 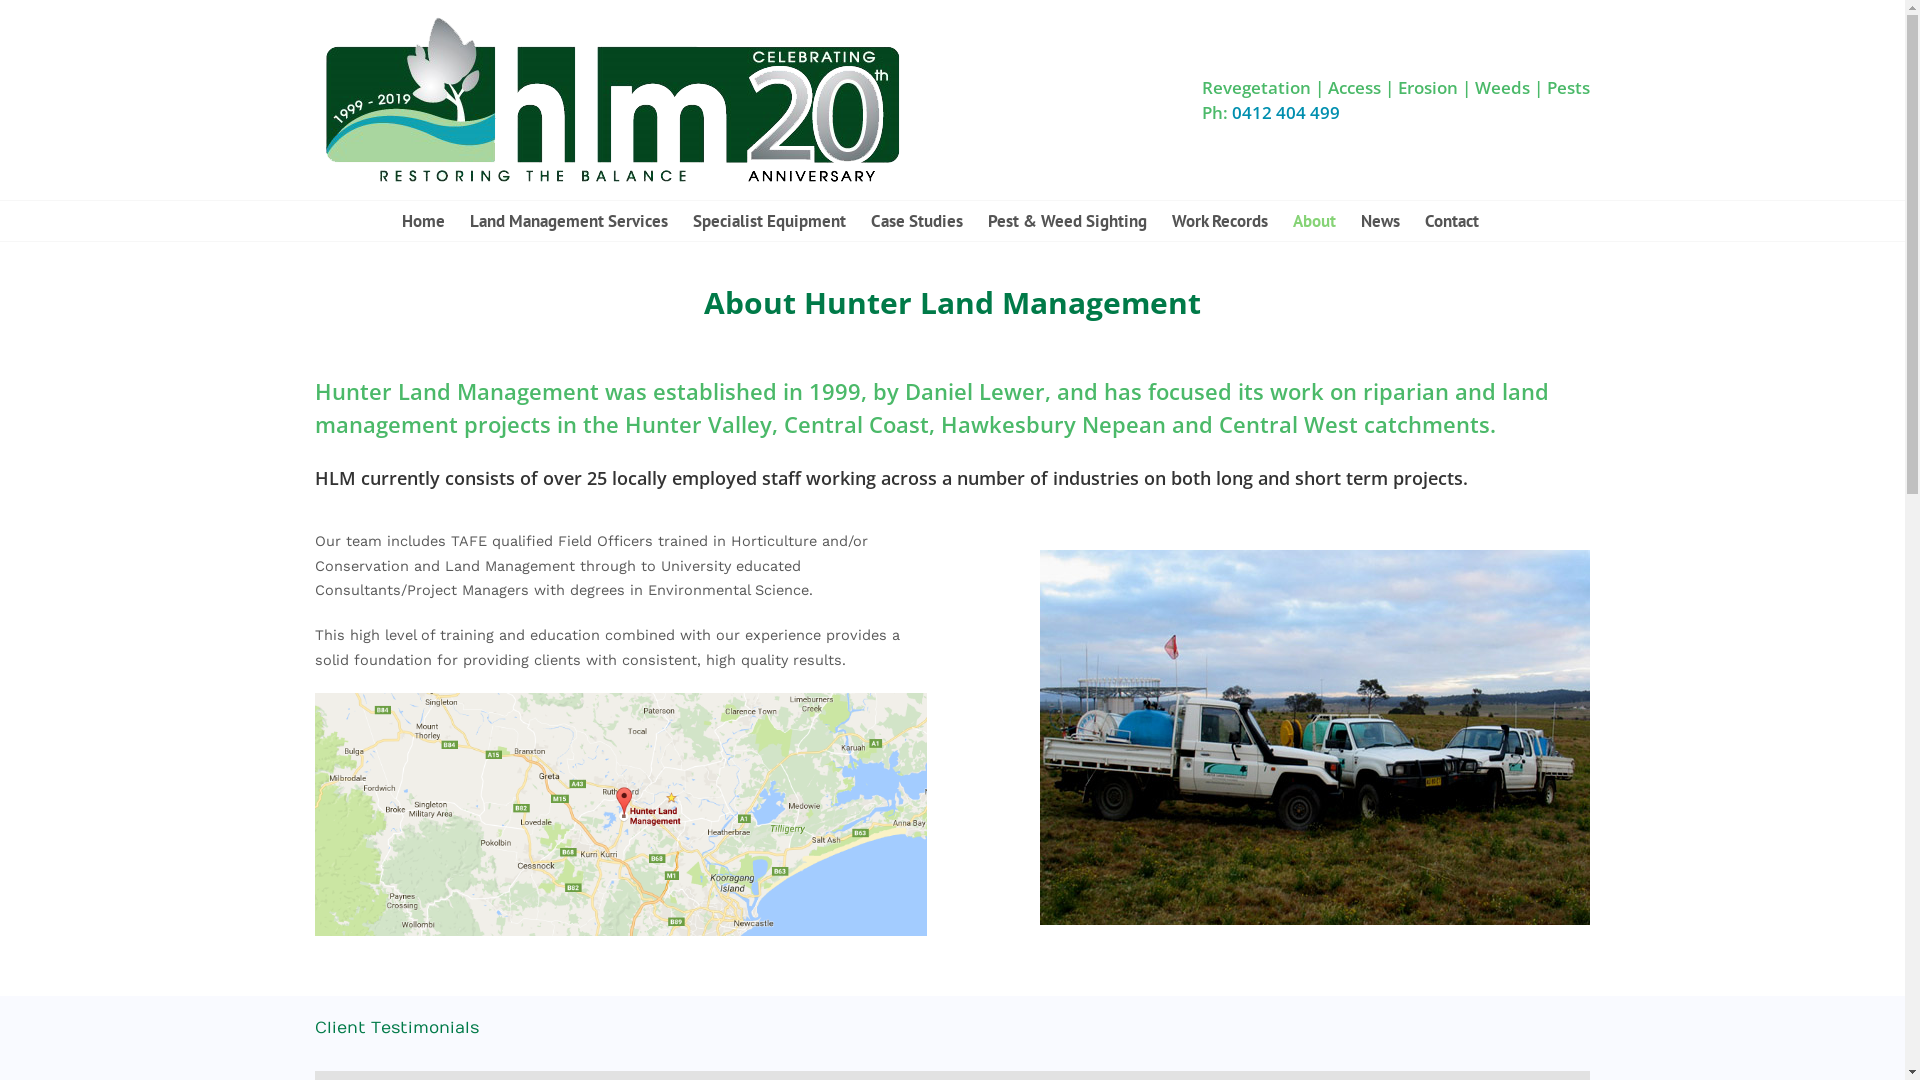 What do you see at coordinates (1286, 112) in the screenshot?
I see `0412 404 499` at bounding box center [1286, 112].